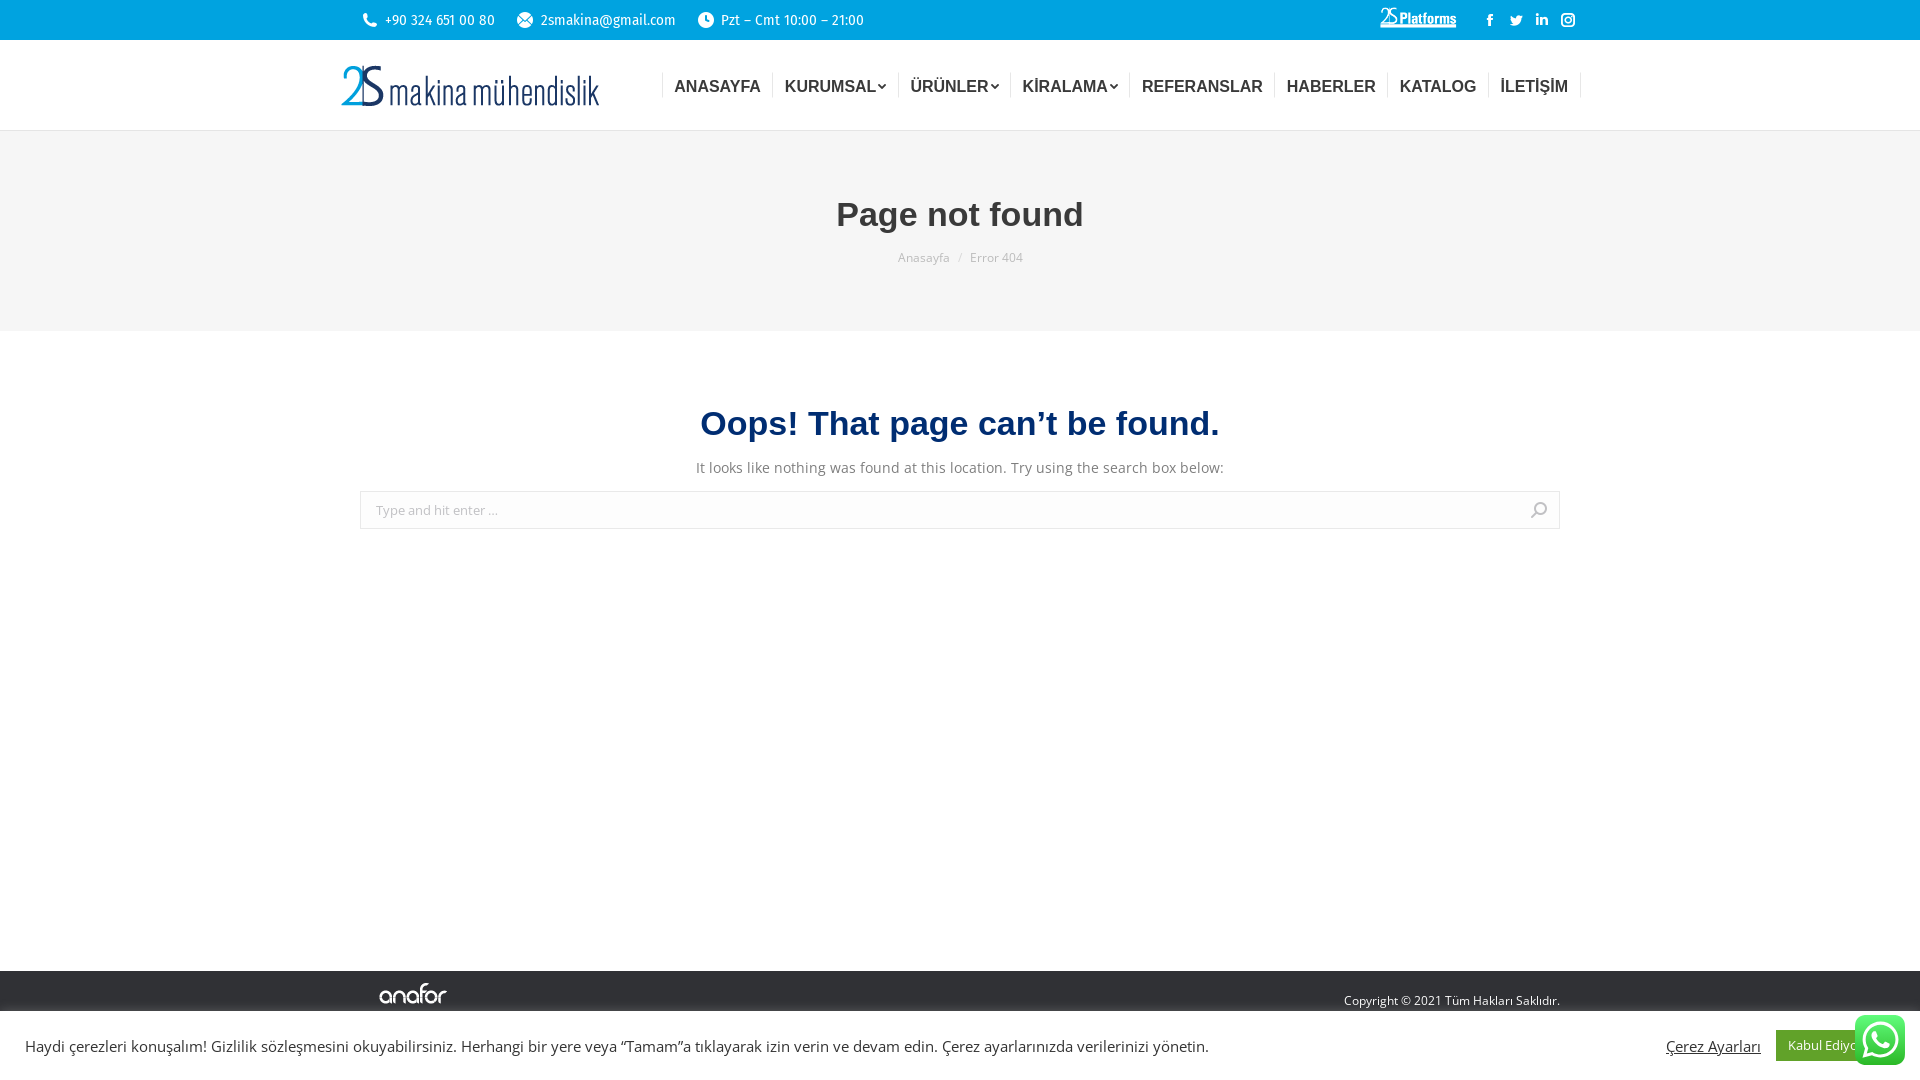 The height and width of the screenshot is (1080, 1920). I want to click on Linkedin page opens in new window, so click(1542, 20).